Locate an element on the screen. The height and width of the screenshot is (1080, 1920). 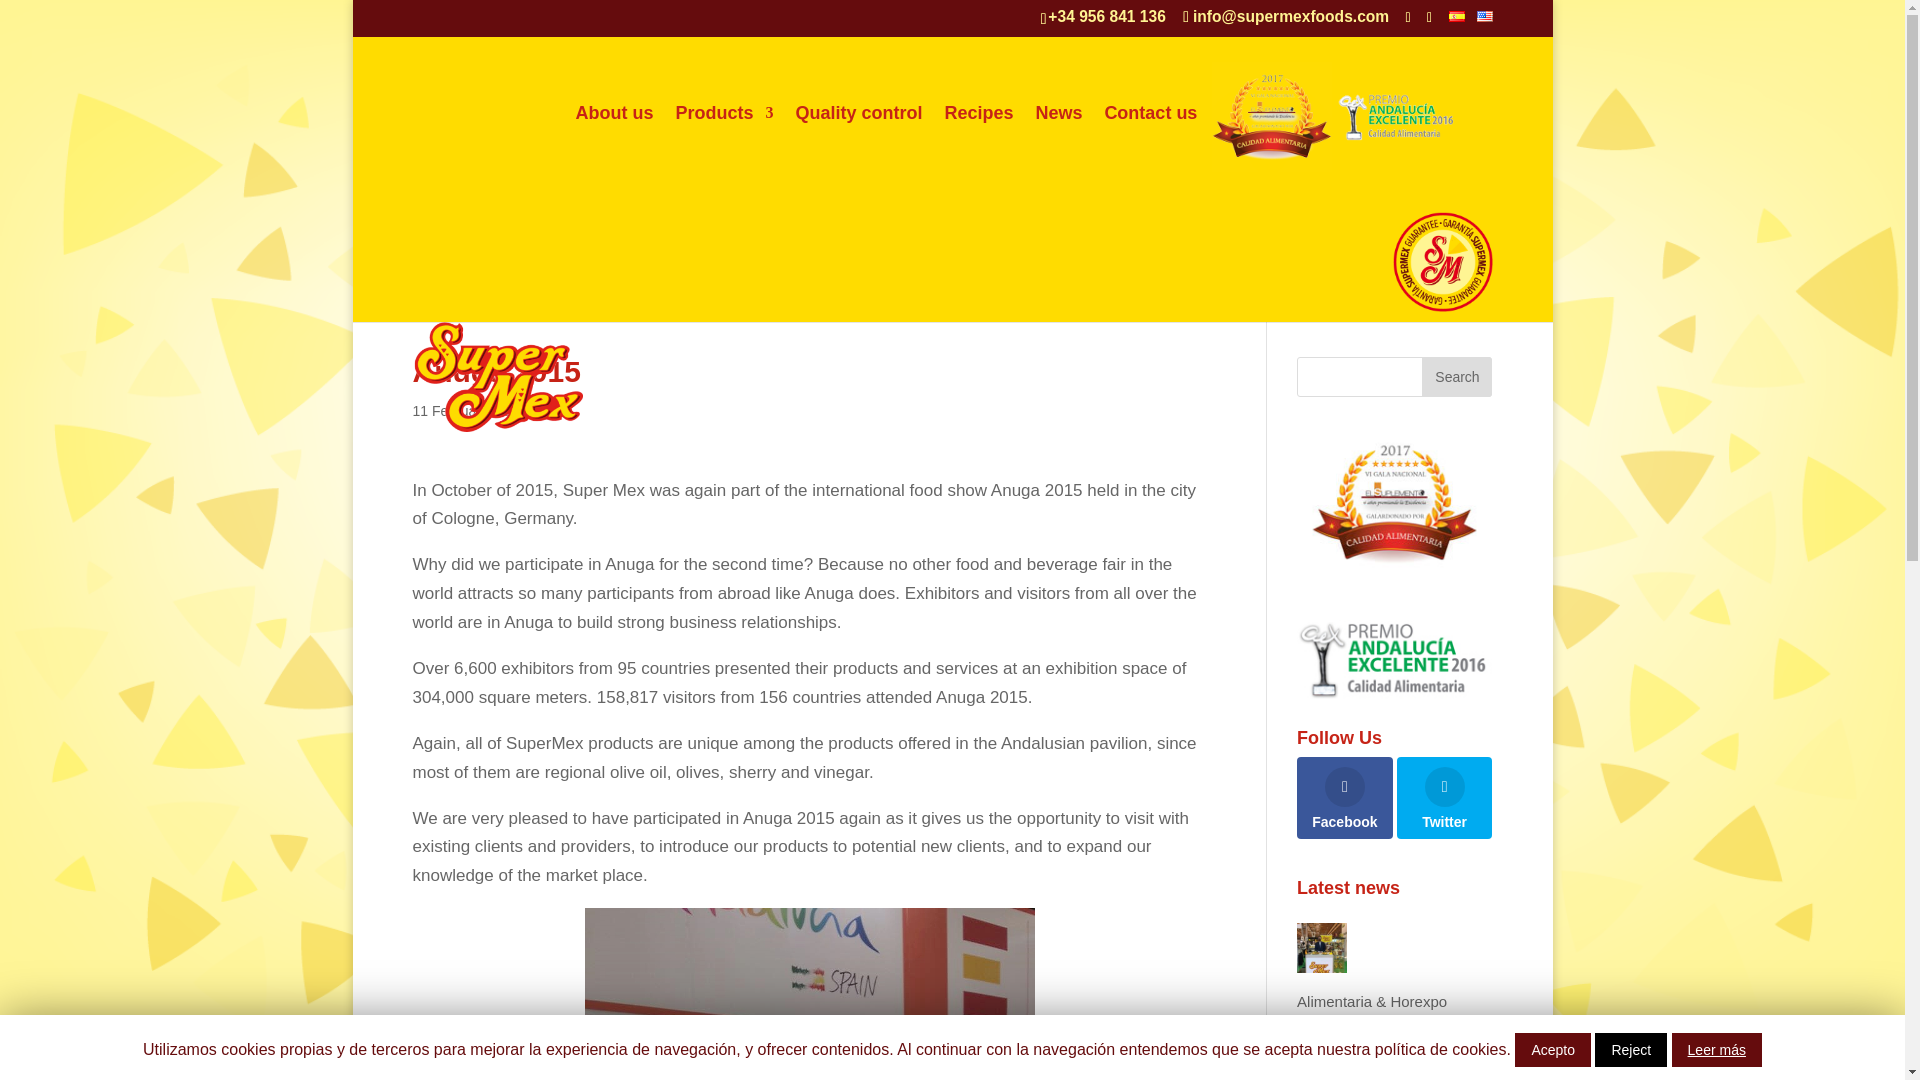
News is located at coordinates (554, 410).